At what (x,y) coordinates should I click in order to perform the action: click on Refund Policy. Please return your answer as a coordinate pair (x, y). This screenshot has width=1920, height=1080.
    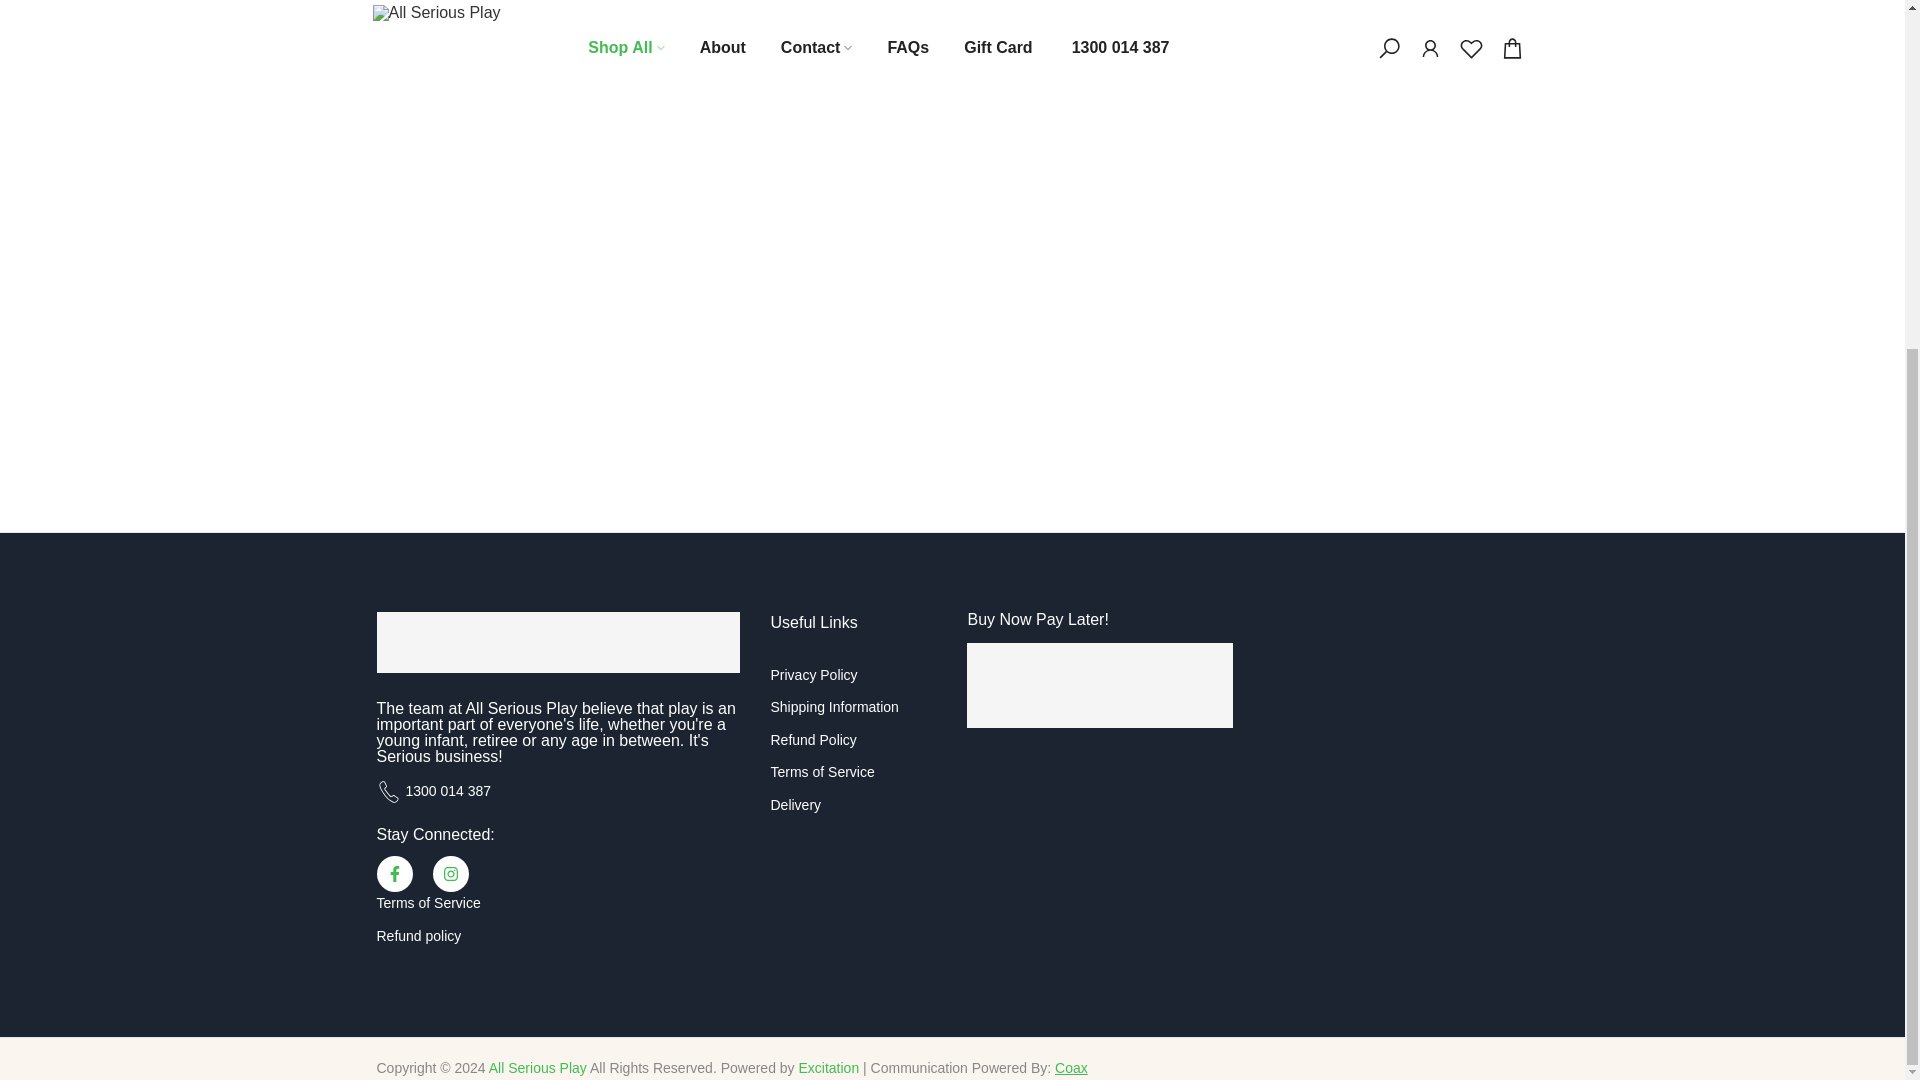
    Looking at the image, I should click on (812, 740).